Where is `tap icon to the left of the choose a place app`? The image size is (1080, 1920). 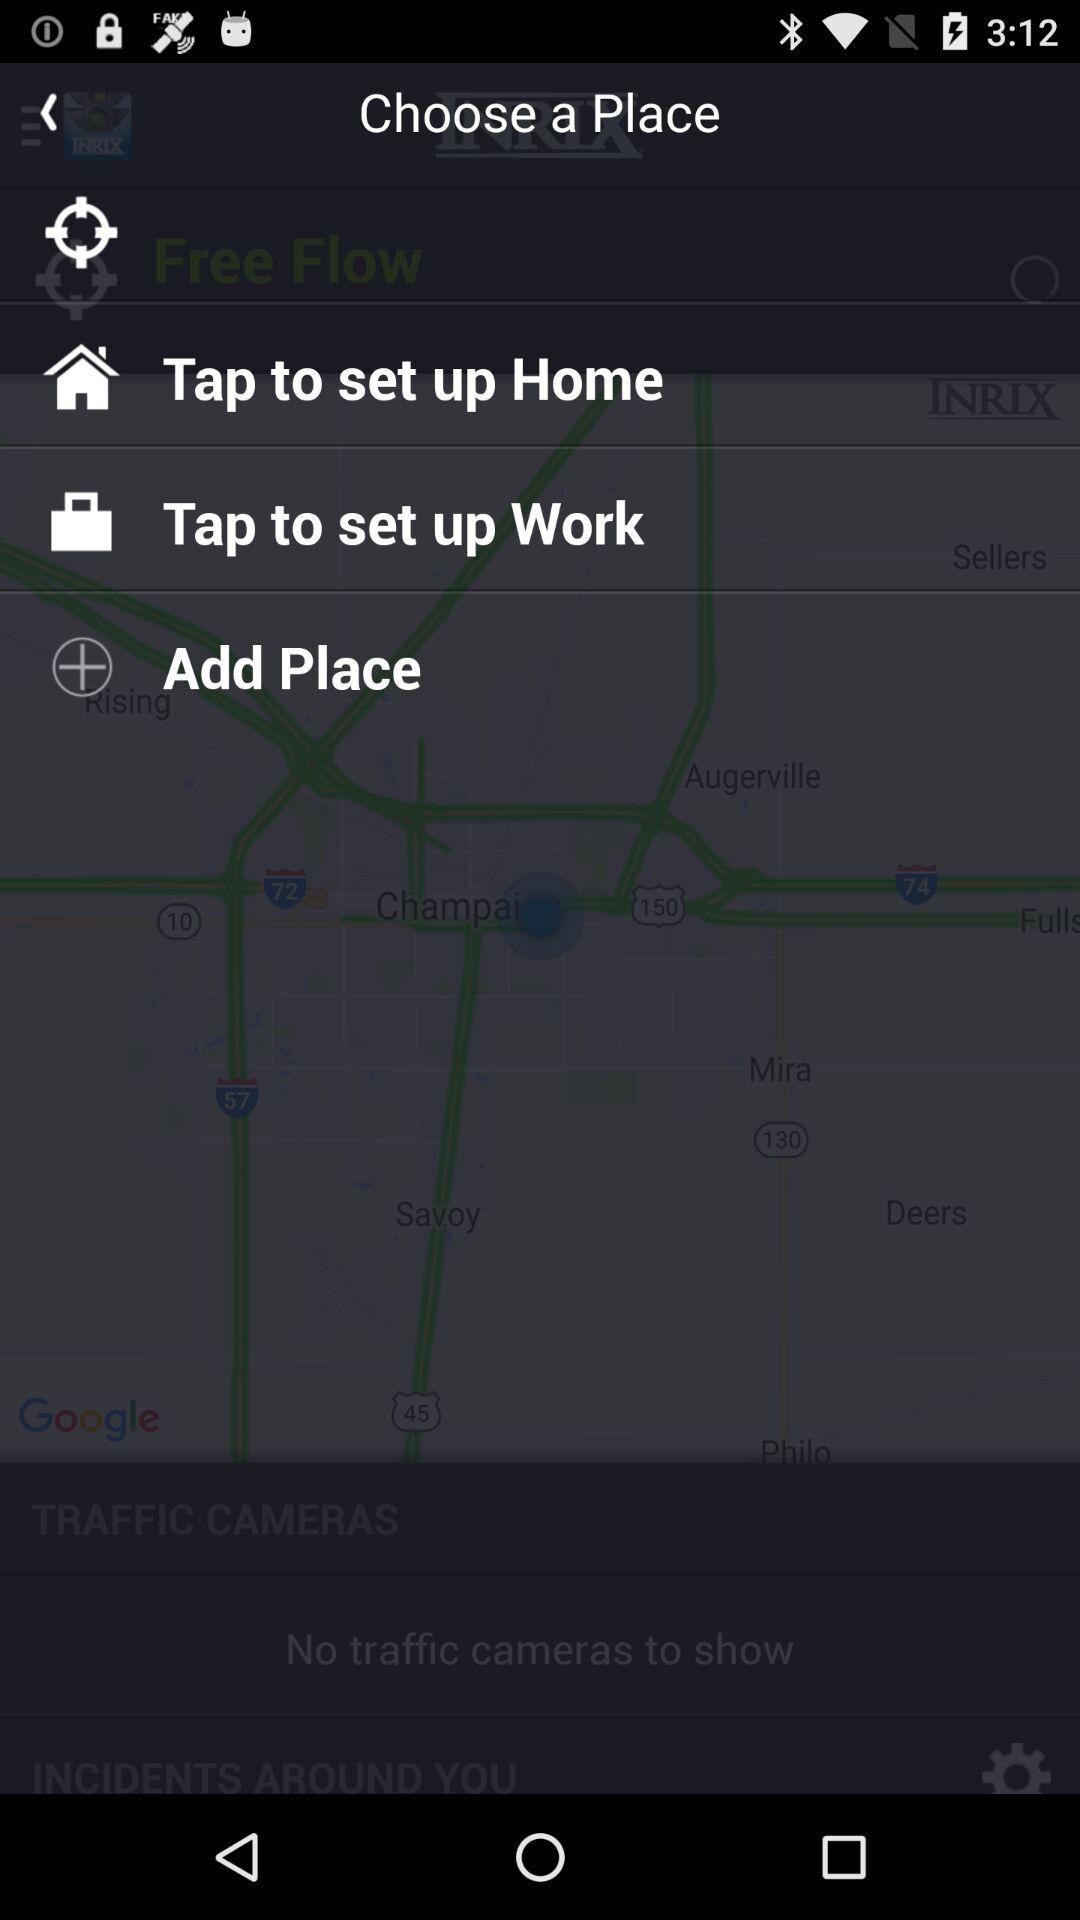
tap icon to the left of the choose a place app is located at coordinates (47, 111).